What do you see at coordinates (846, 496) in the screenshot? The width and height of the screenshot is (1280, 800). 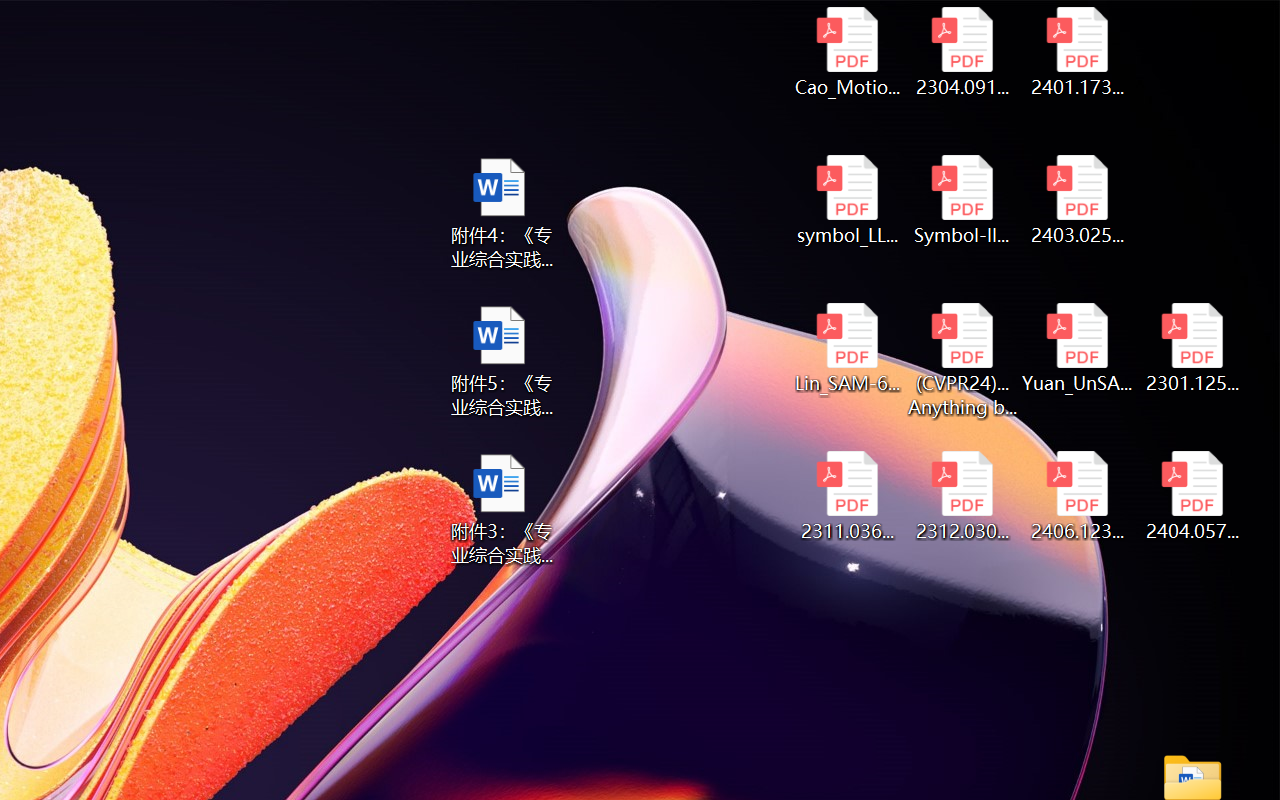 I see `2311.03658v2.pdf` at bounding box center [846, 496].